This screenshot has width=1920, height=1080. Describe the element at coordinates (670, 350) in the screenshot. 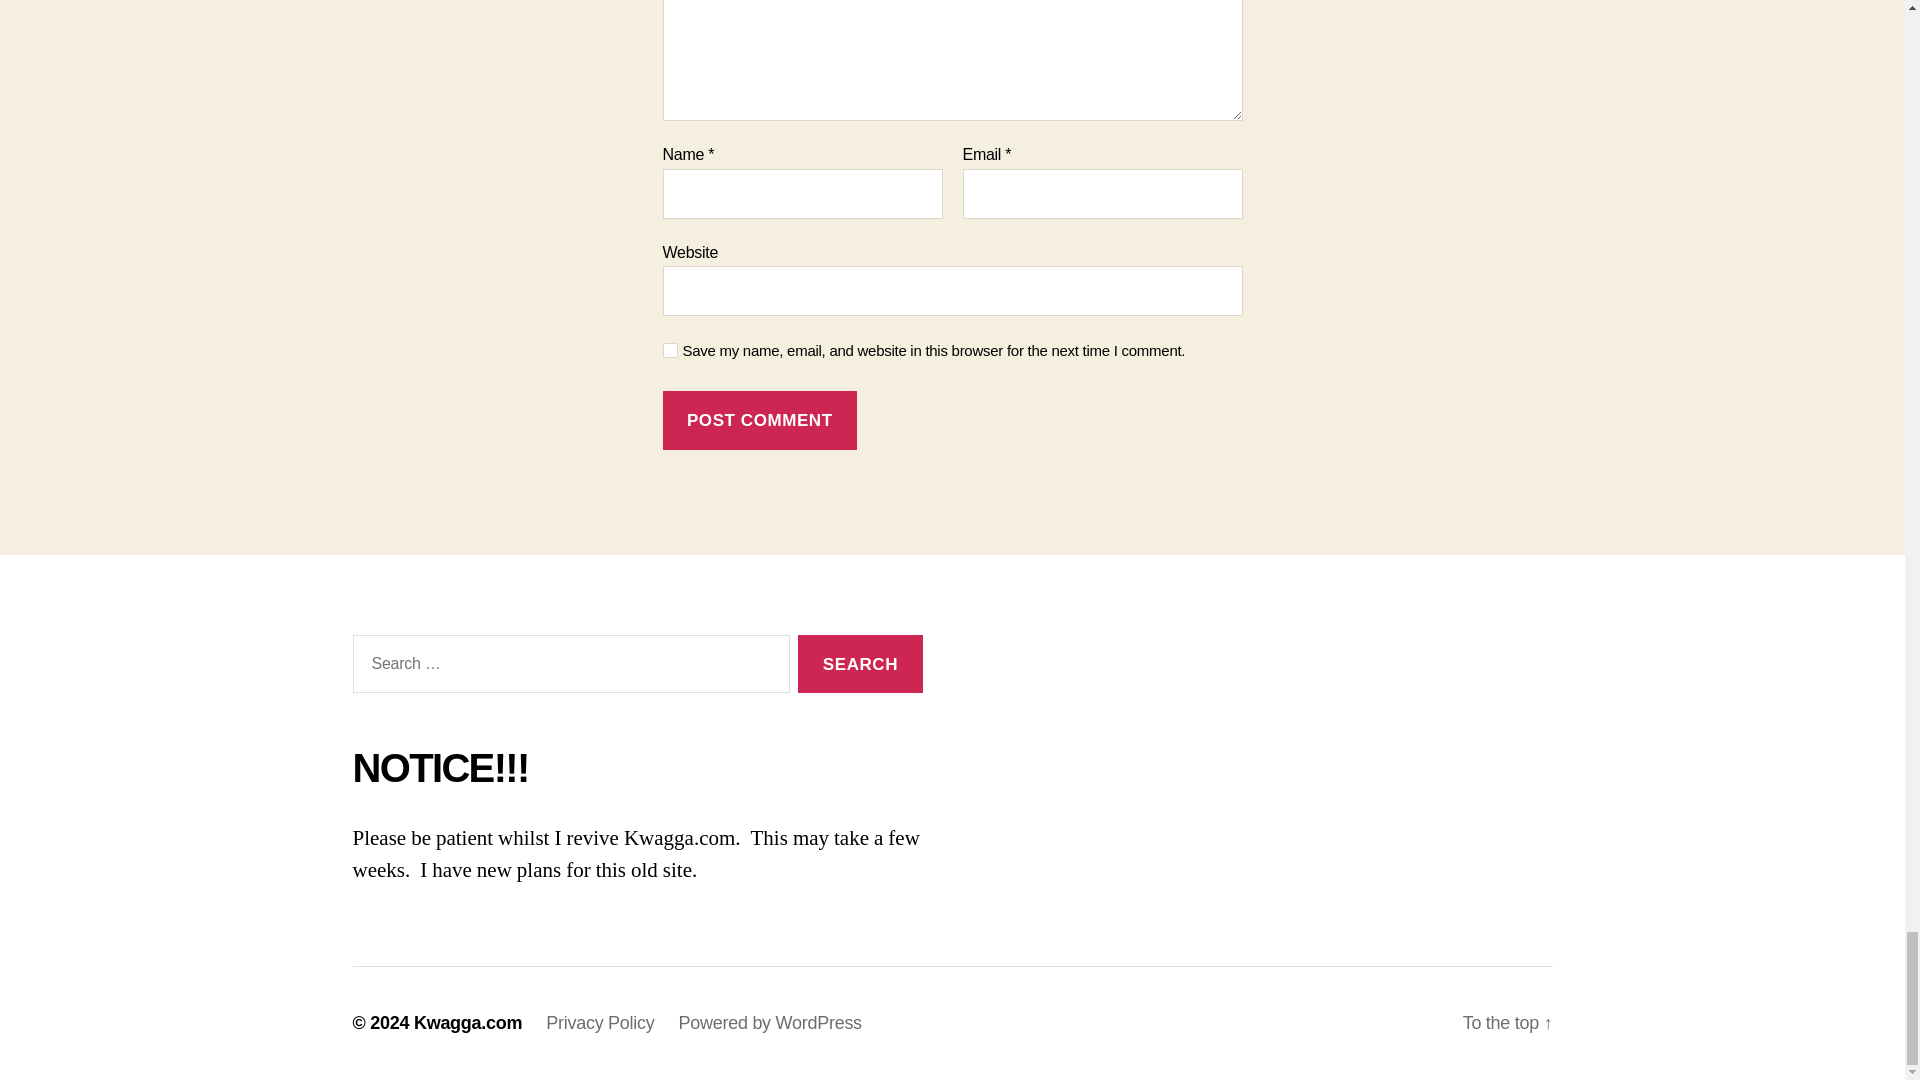

I see `yes` at that location.